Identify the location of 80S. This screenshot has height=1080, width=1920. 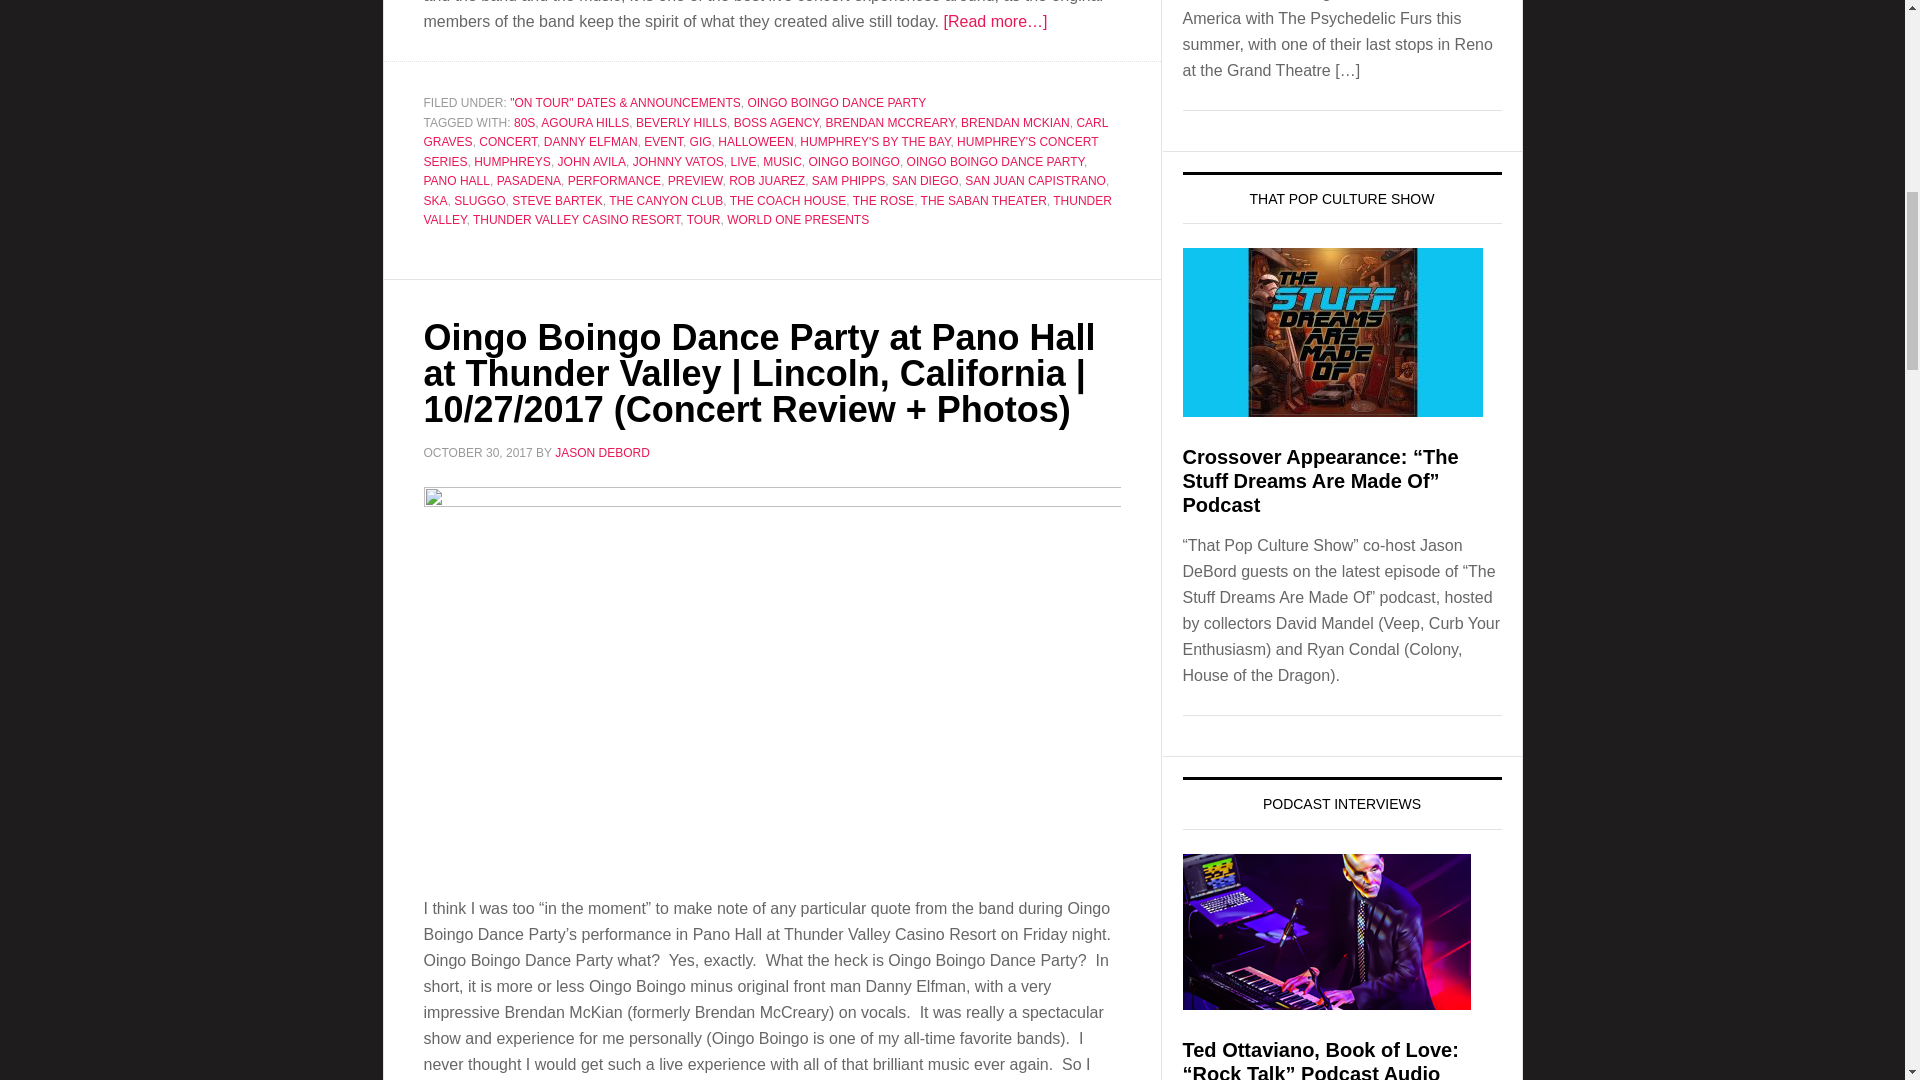
(524, 122).